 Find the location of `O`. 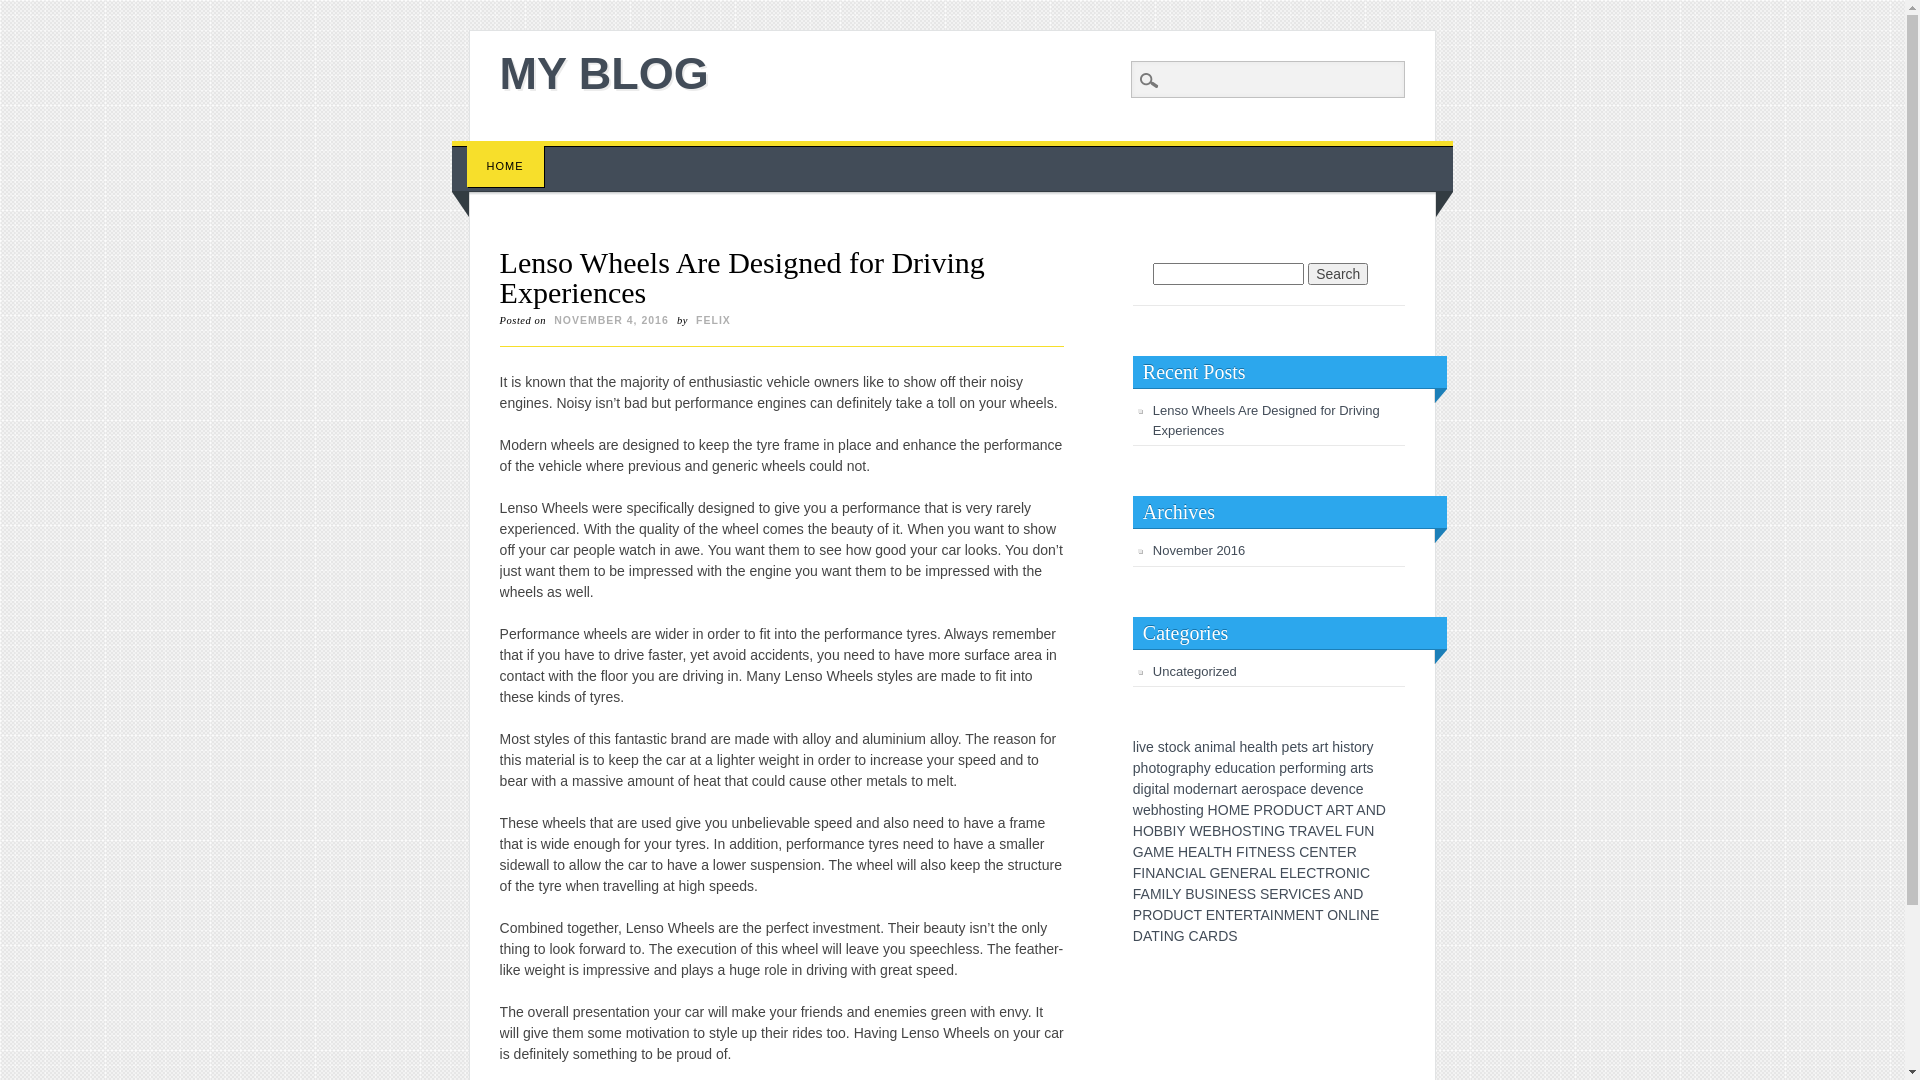

O is located at coordinates (1278, 810).